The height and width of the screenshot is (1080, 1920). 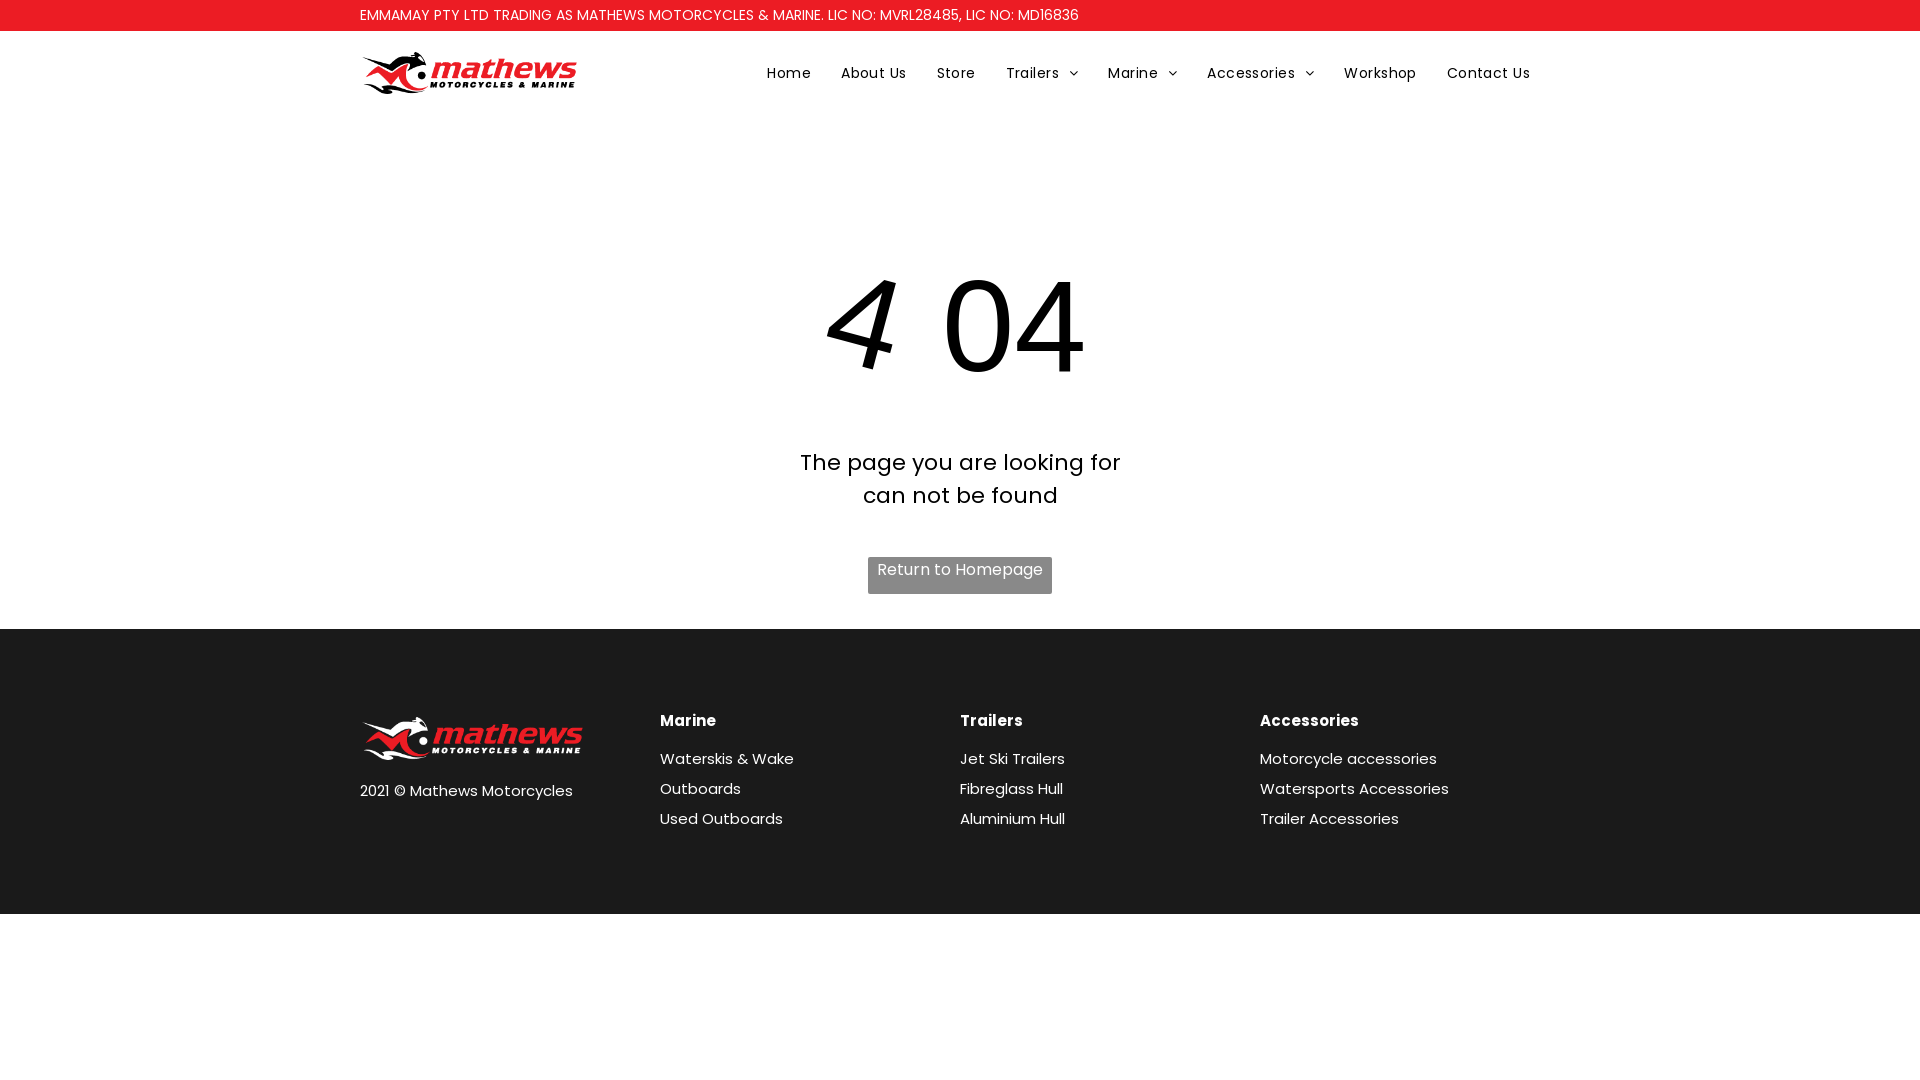 What do you see at coordinates (1380, 74) in the screenshot?
I see `Workshop` at bounding box center [1380, 74].